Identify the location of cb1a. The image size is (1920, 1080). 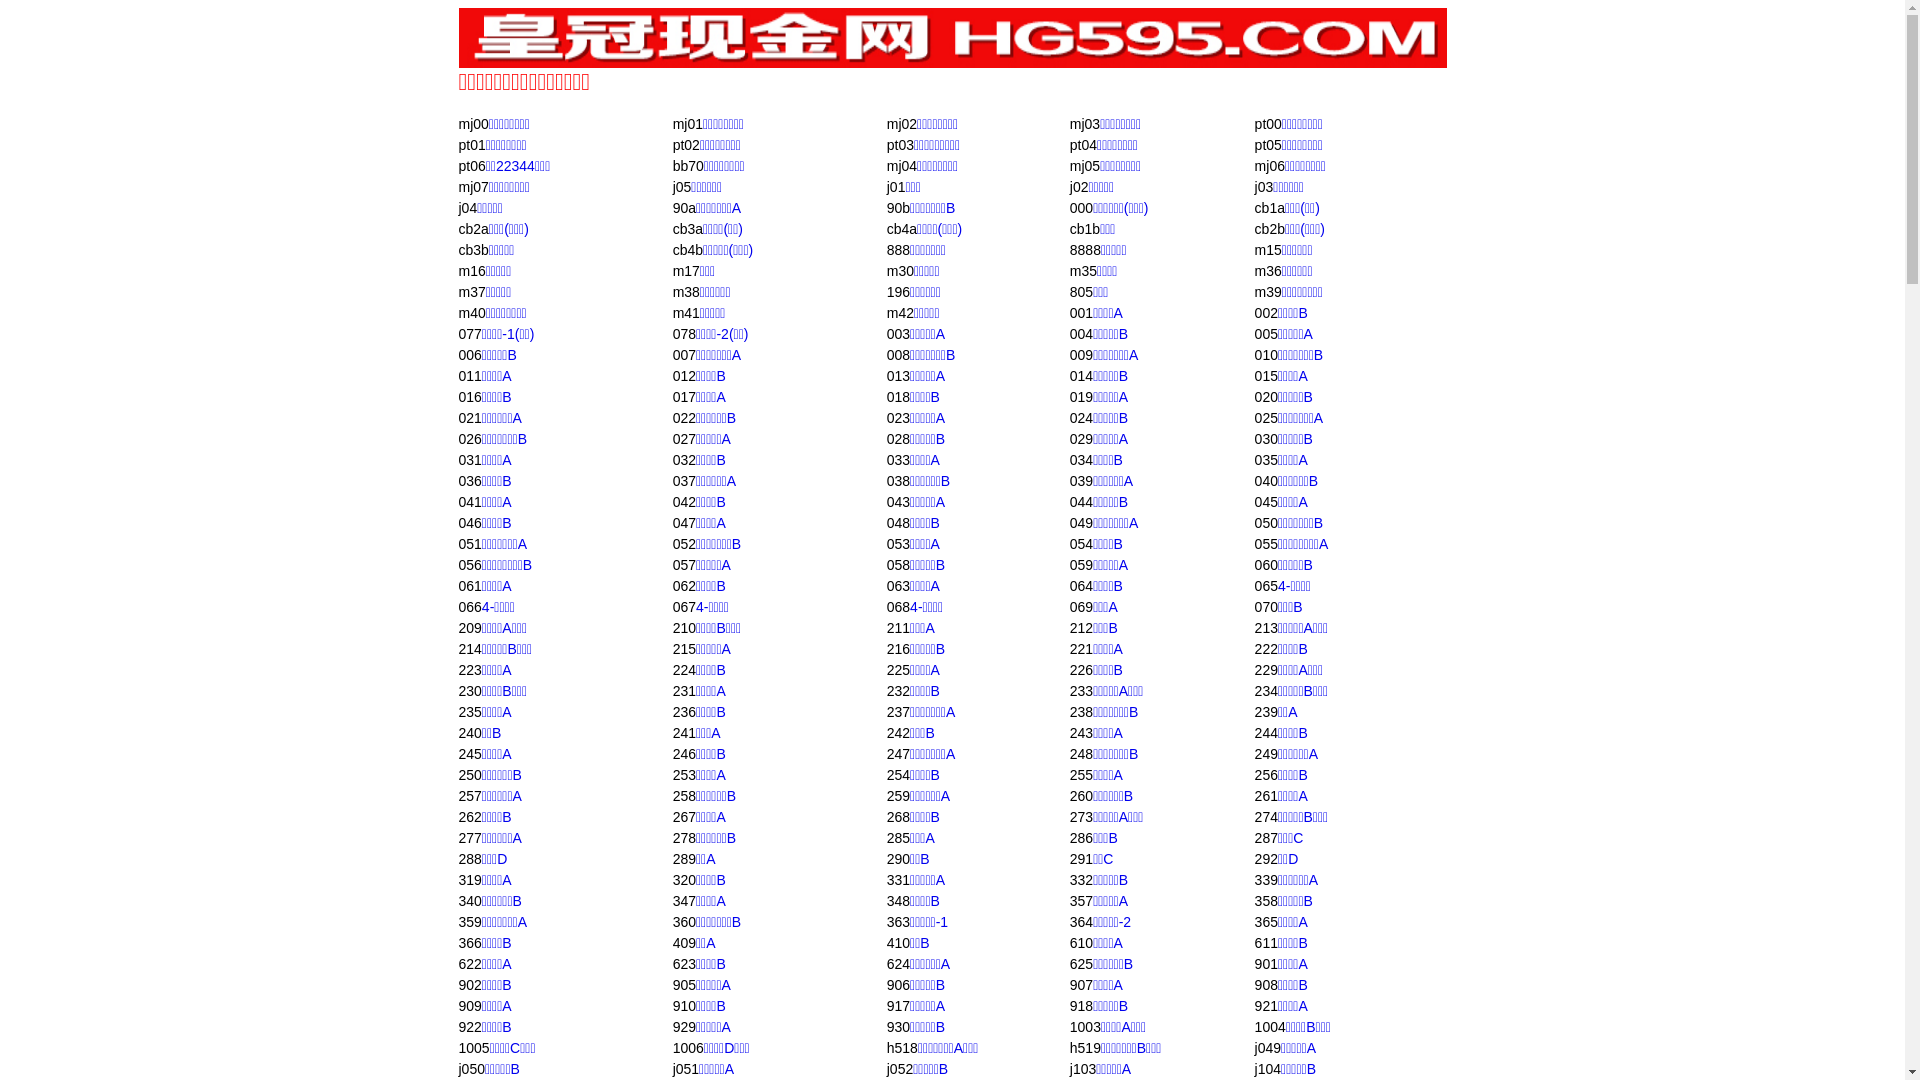
(1270, 208).